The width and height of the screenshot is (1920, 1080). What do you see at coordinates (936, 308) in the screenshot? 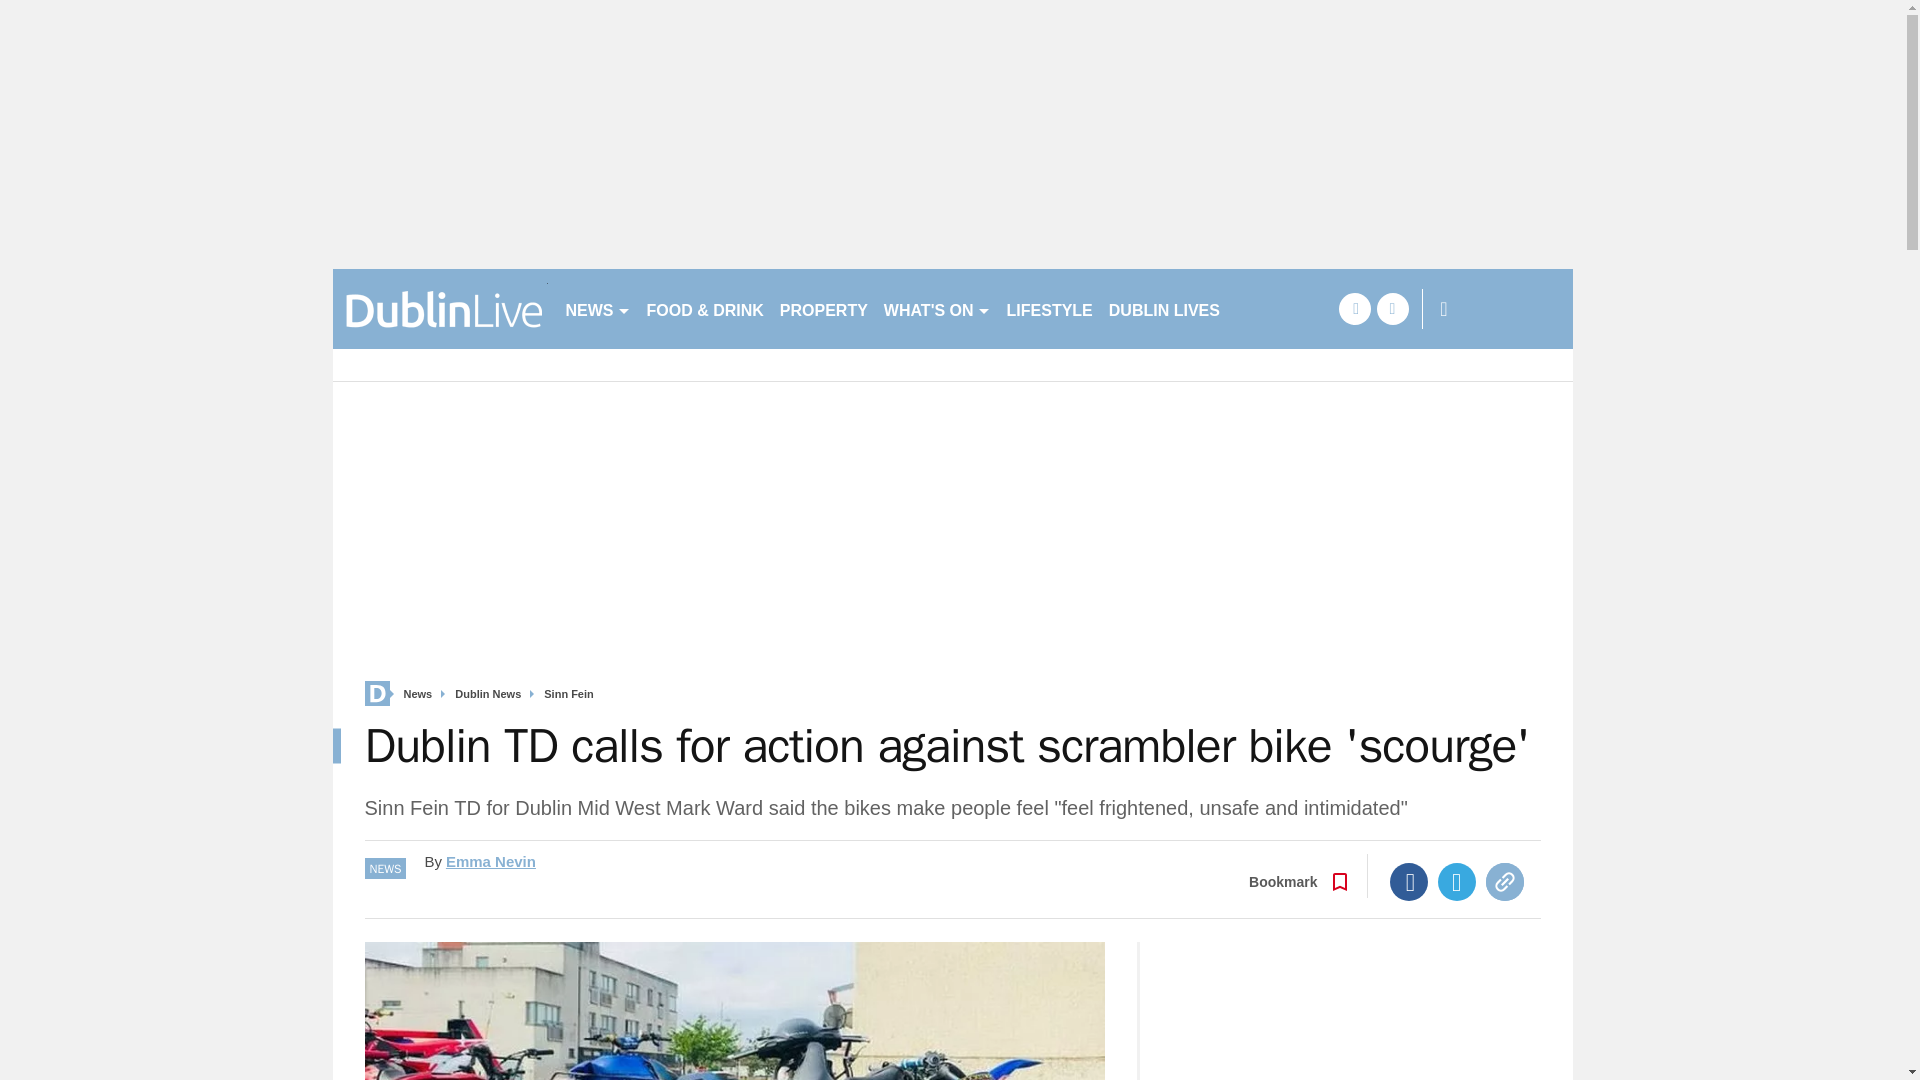
I see `WHAT'S ON` at bounding box center [936, 308].